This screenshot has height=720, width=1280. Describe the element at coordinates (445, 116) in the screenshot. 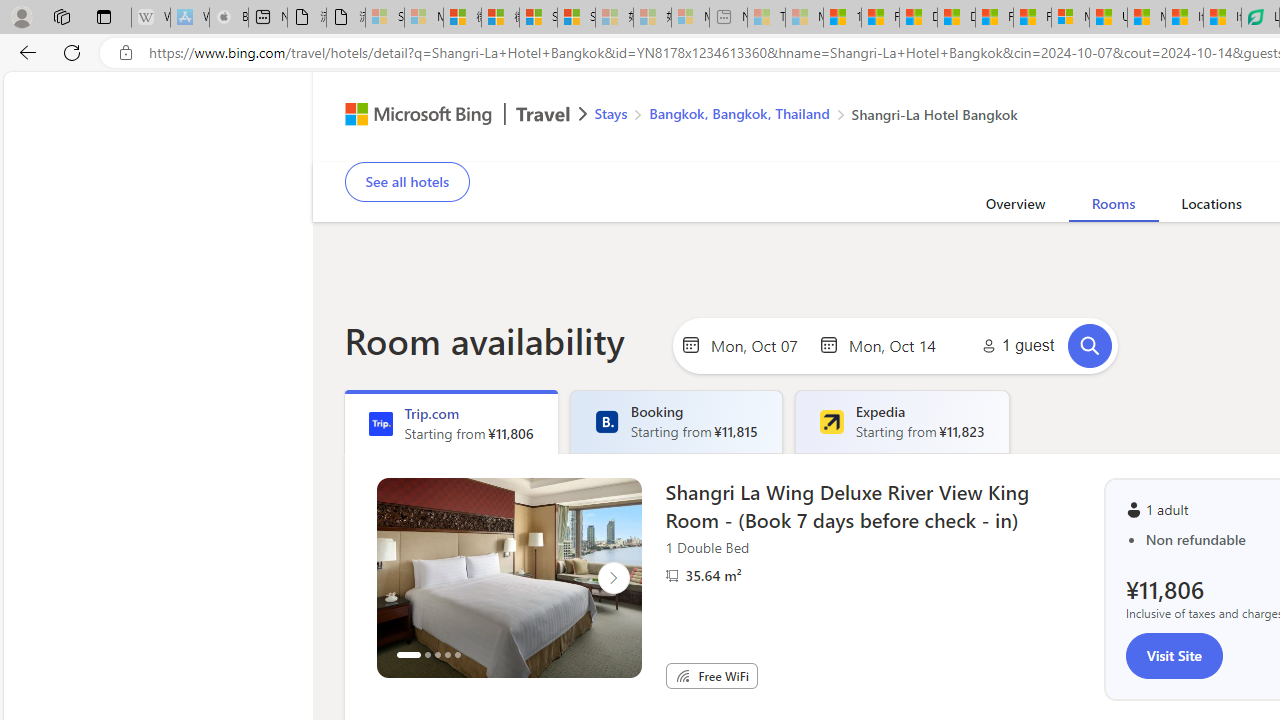

I see `Microsoft Bing Travel` at that location.